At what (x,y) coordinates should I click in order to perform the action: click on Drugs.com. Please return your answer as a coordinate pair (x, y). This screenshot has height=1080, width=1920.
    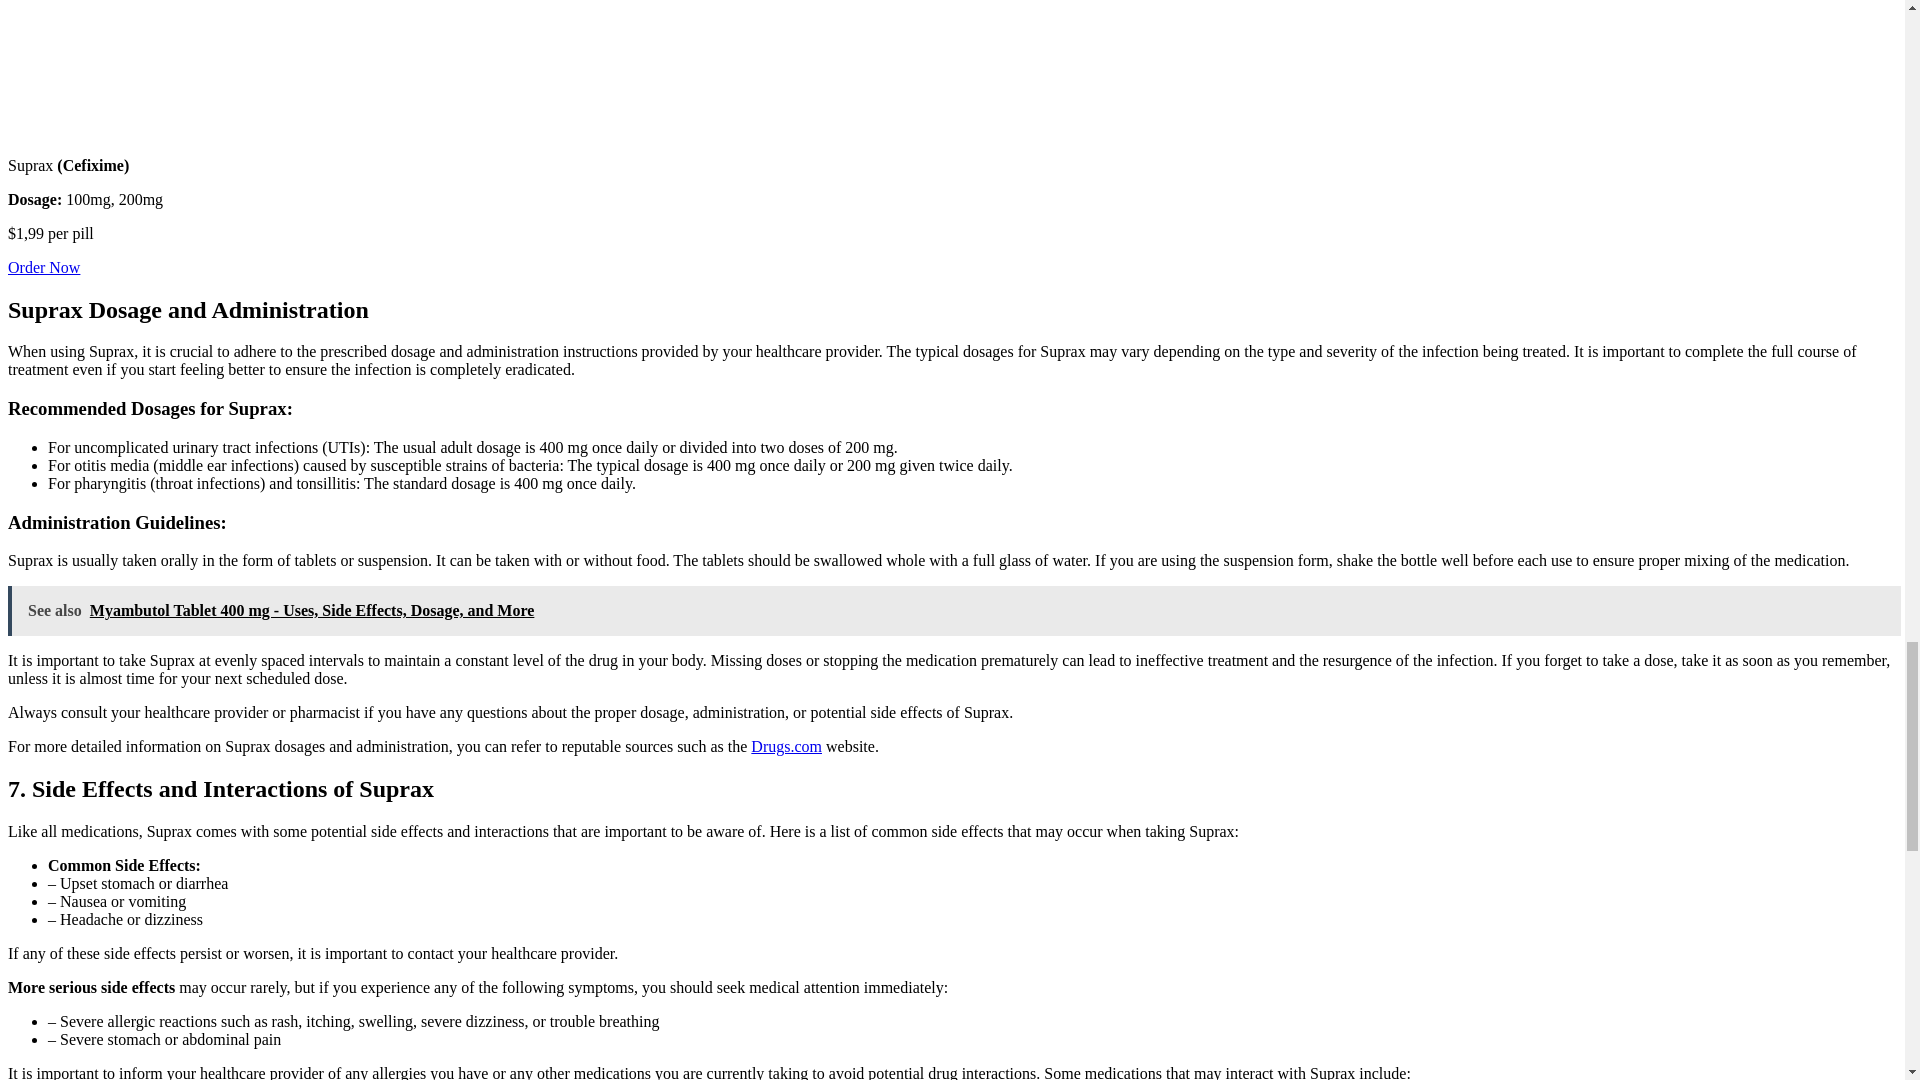
    Looking at the image, I should click on (786, 746).